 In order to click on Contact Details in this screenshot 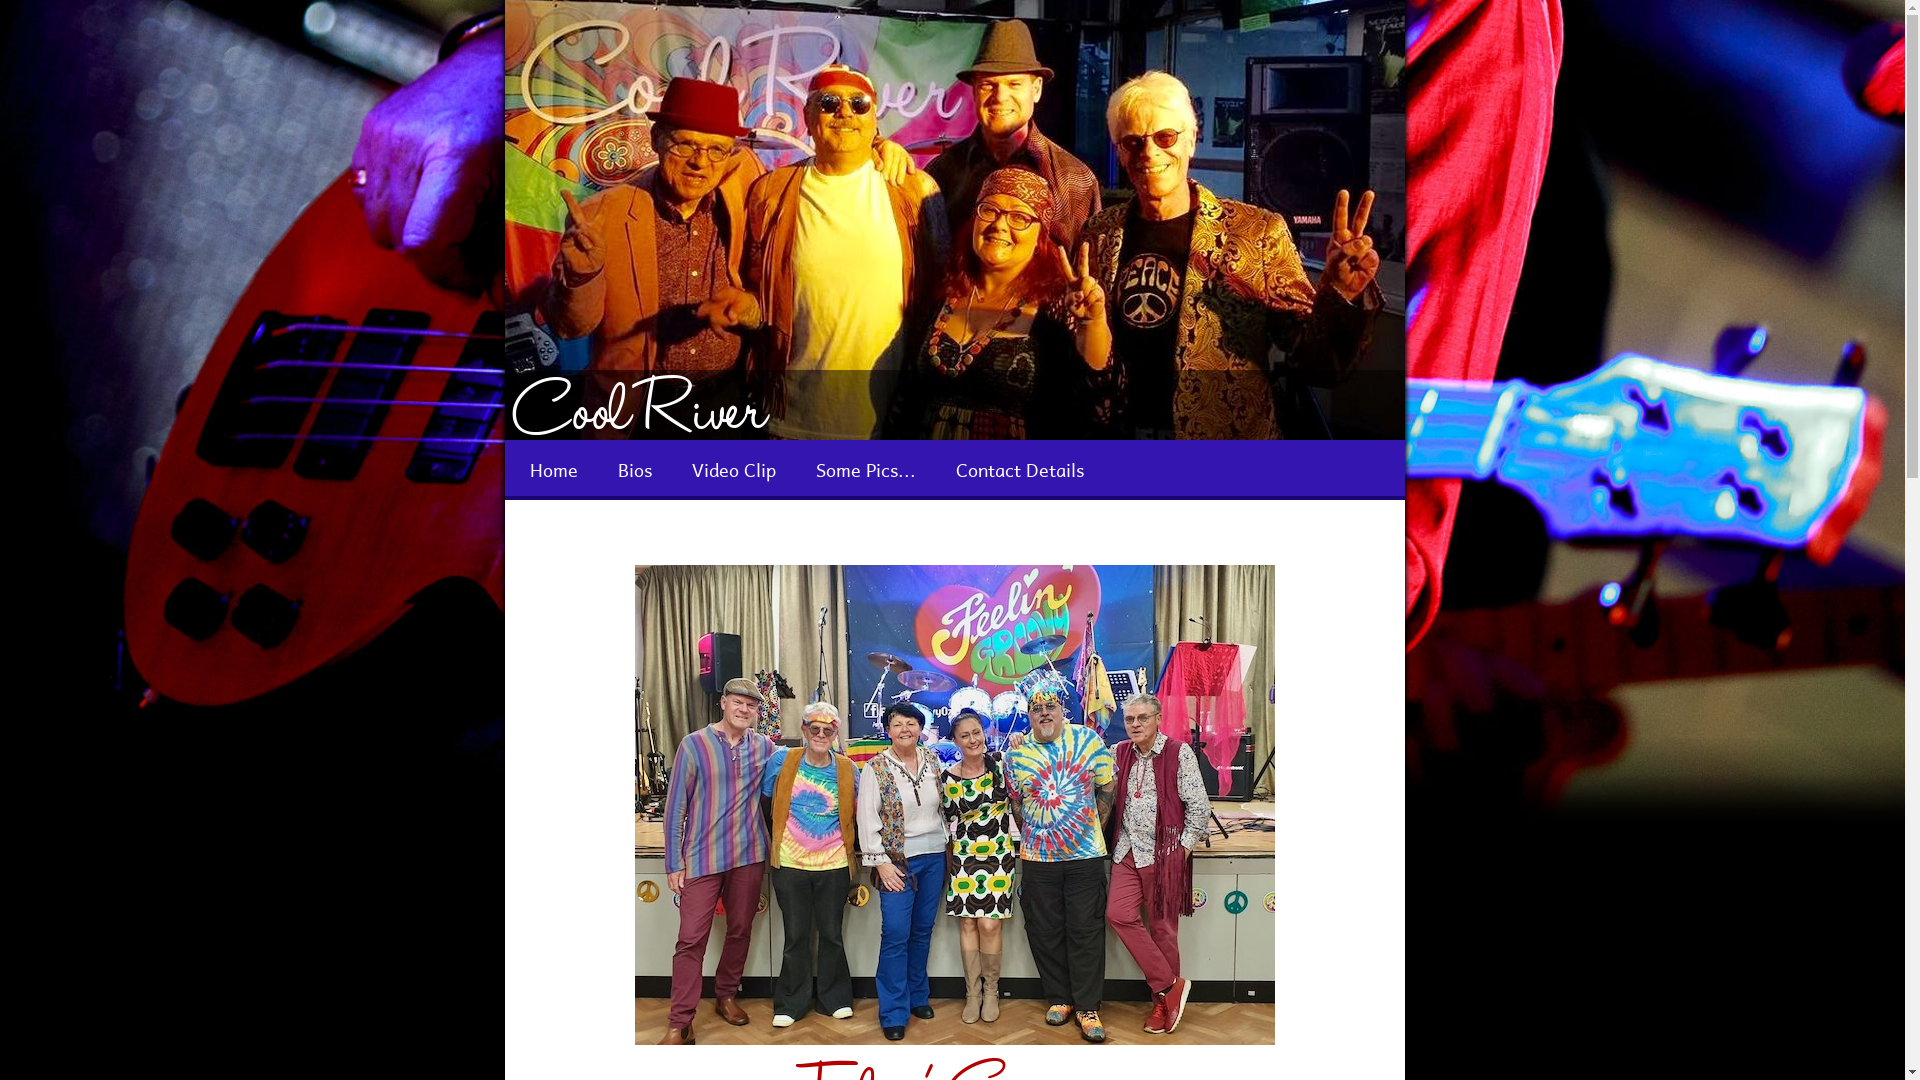, I will do `click(1020, 470)`.